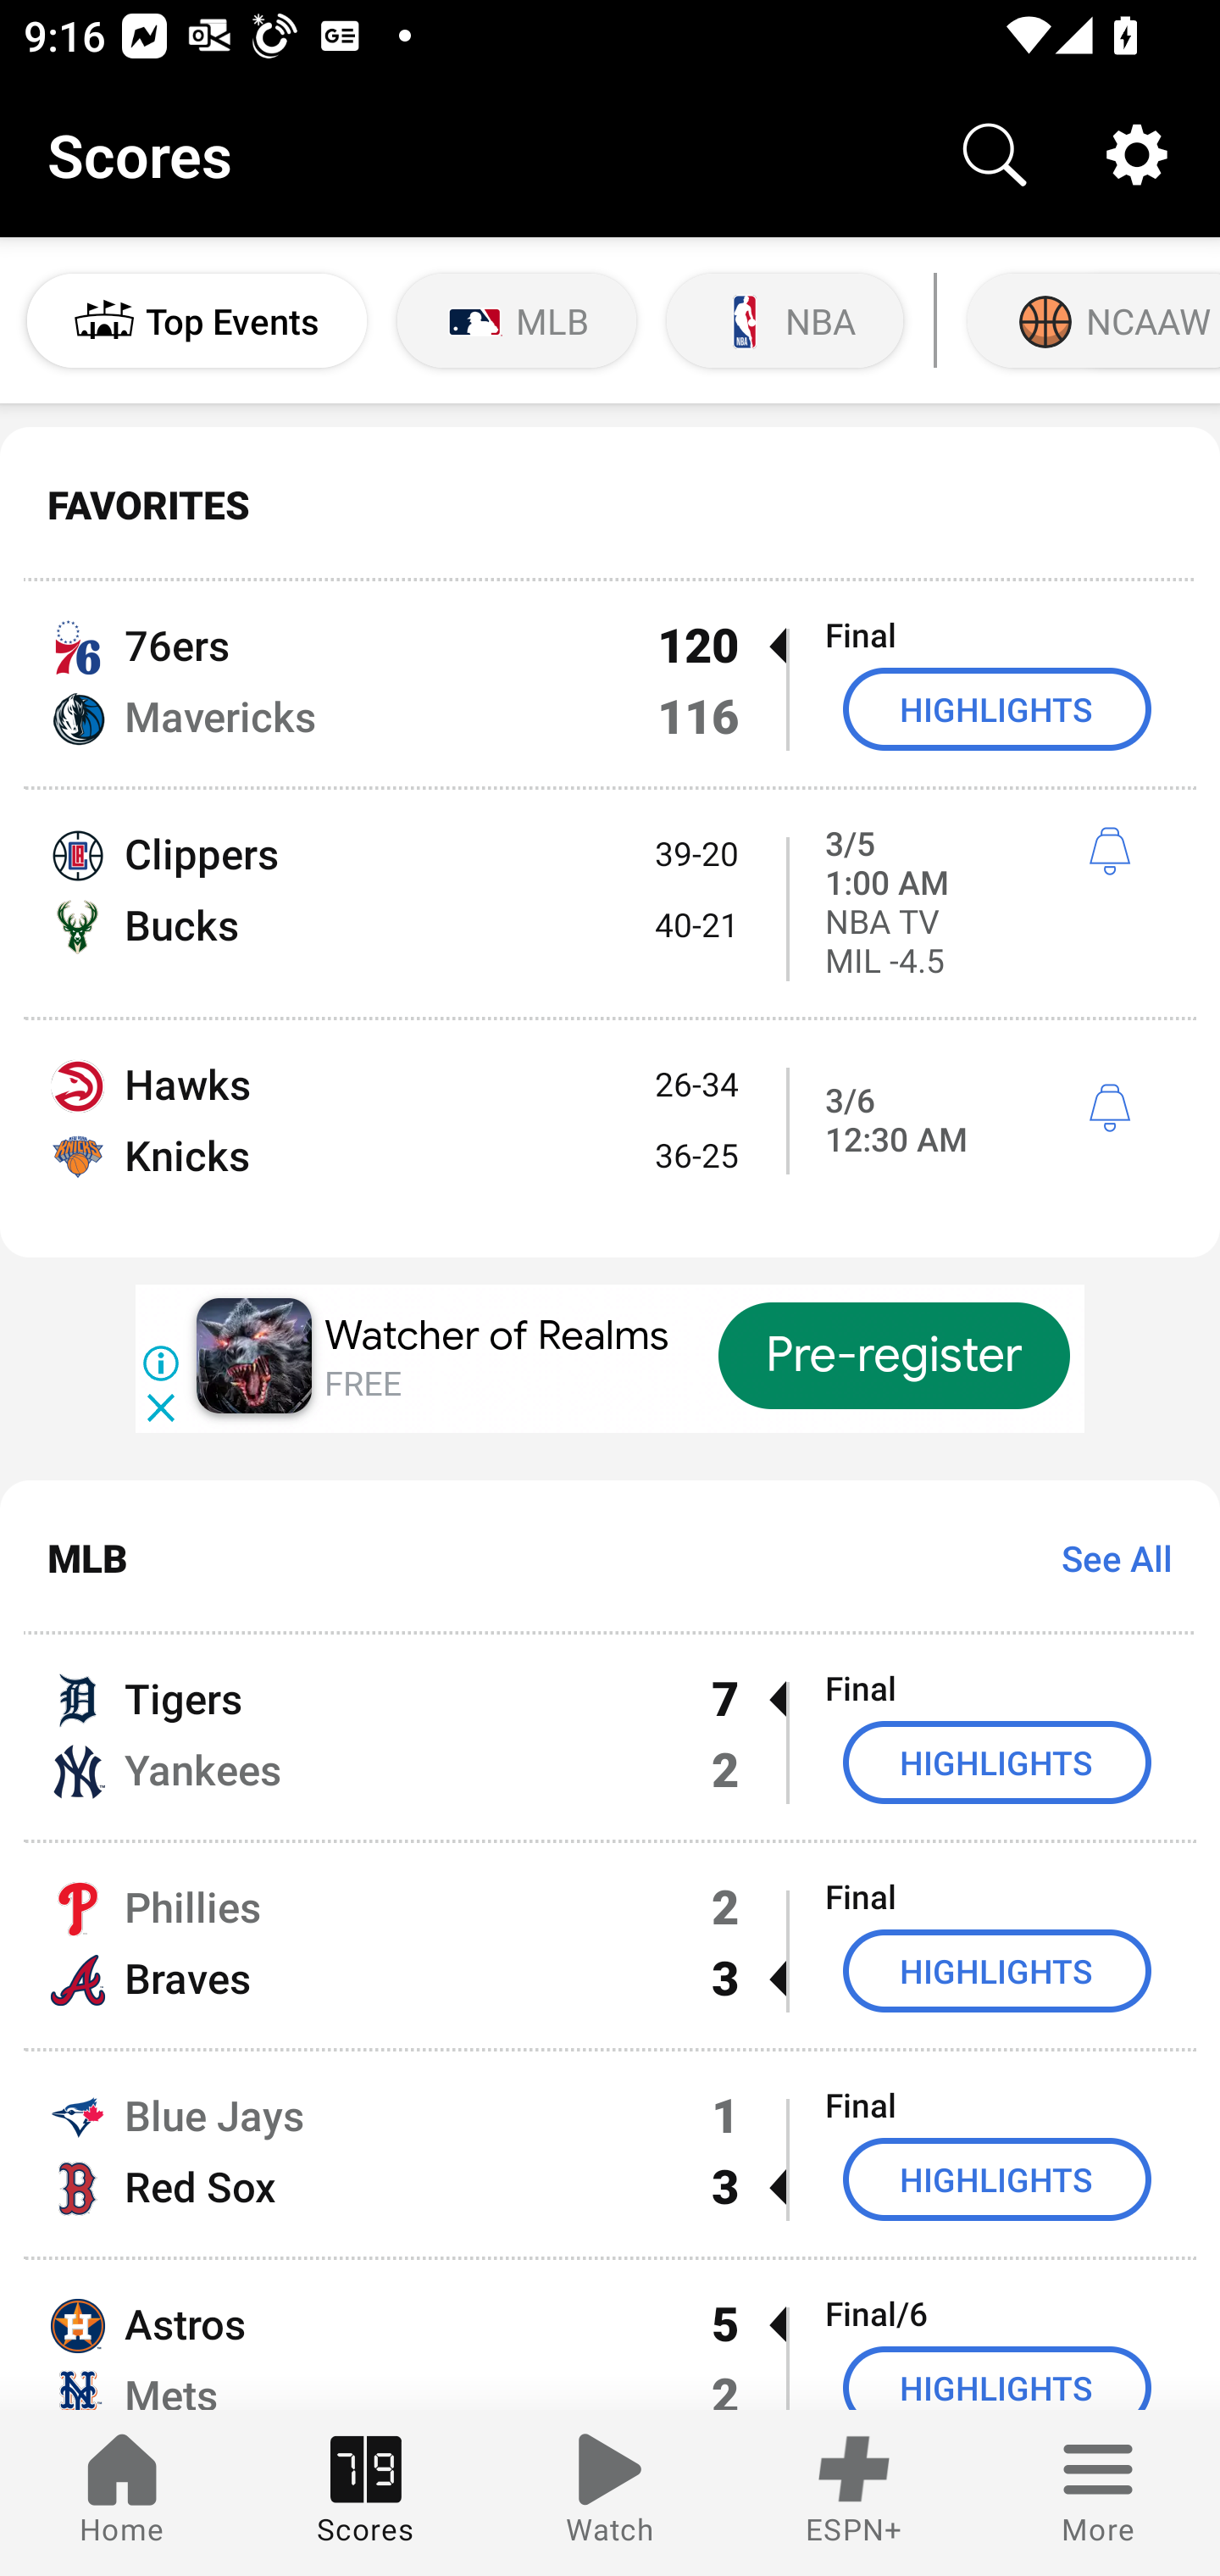 This screenshot has width=1220, height=2576. Describe the element at coordinates (1109, 1108) in the screenshot. I see `í` at that location.